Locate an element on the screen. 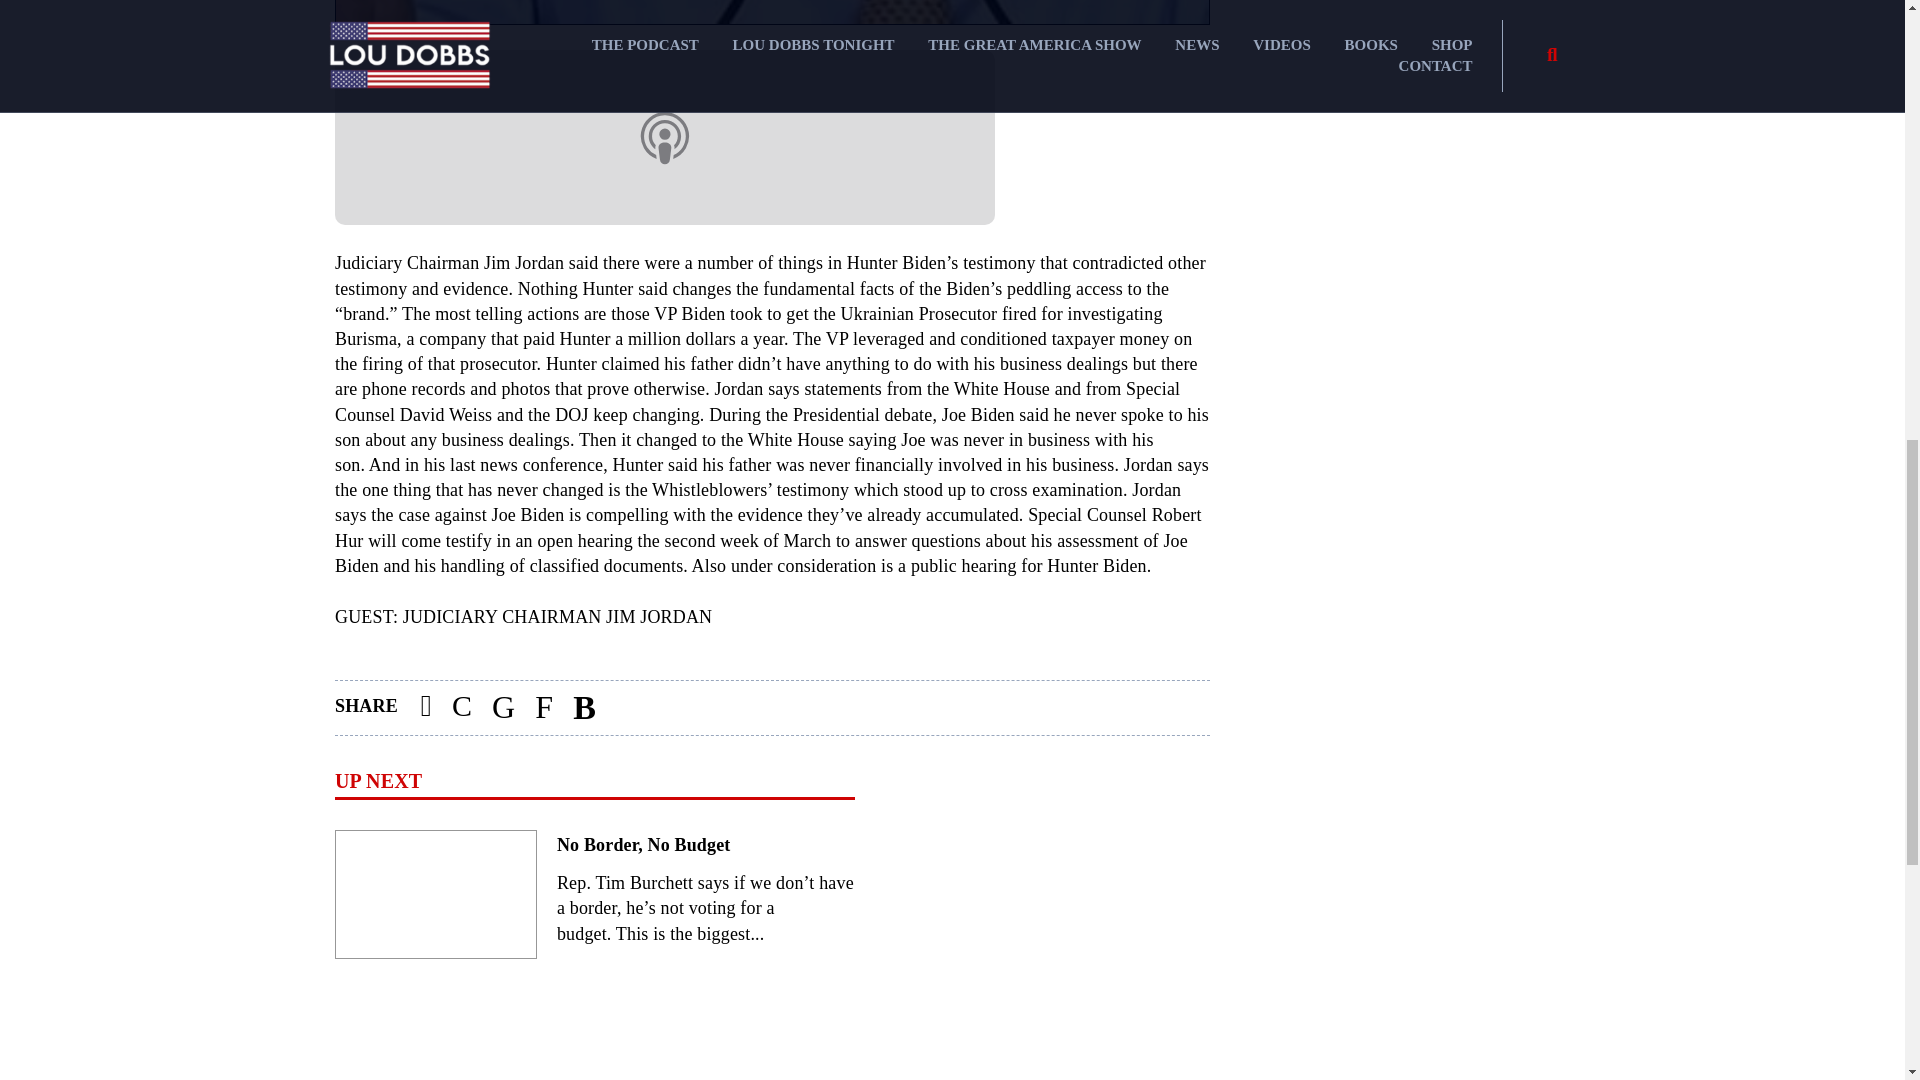  Share on Parler is located at coordinates (461, 708).